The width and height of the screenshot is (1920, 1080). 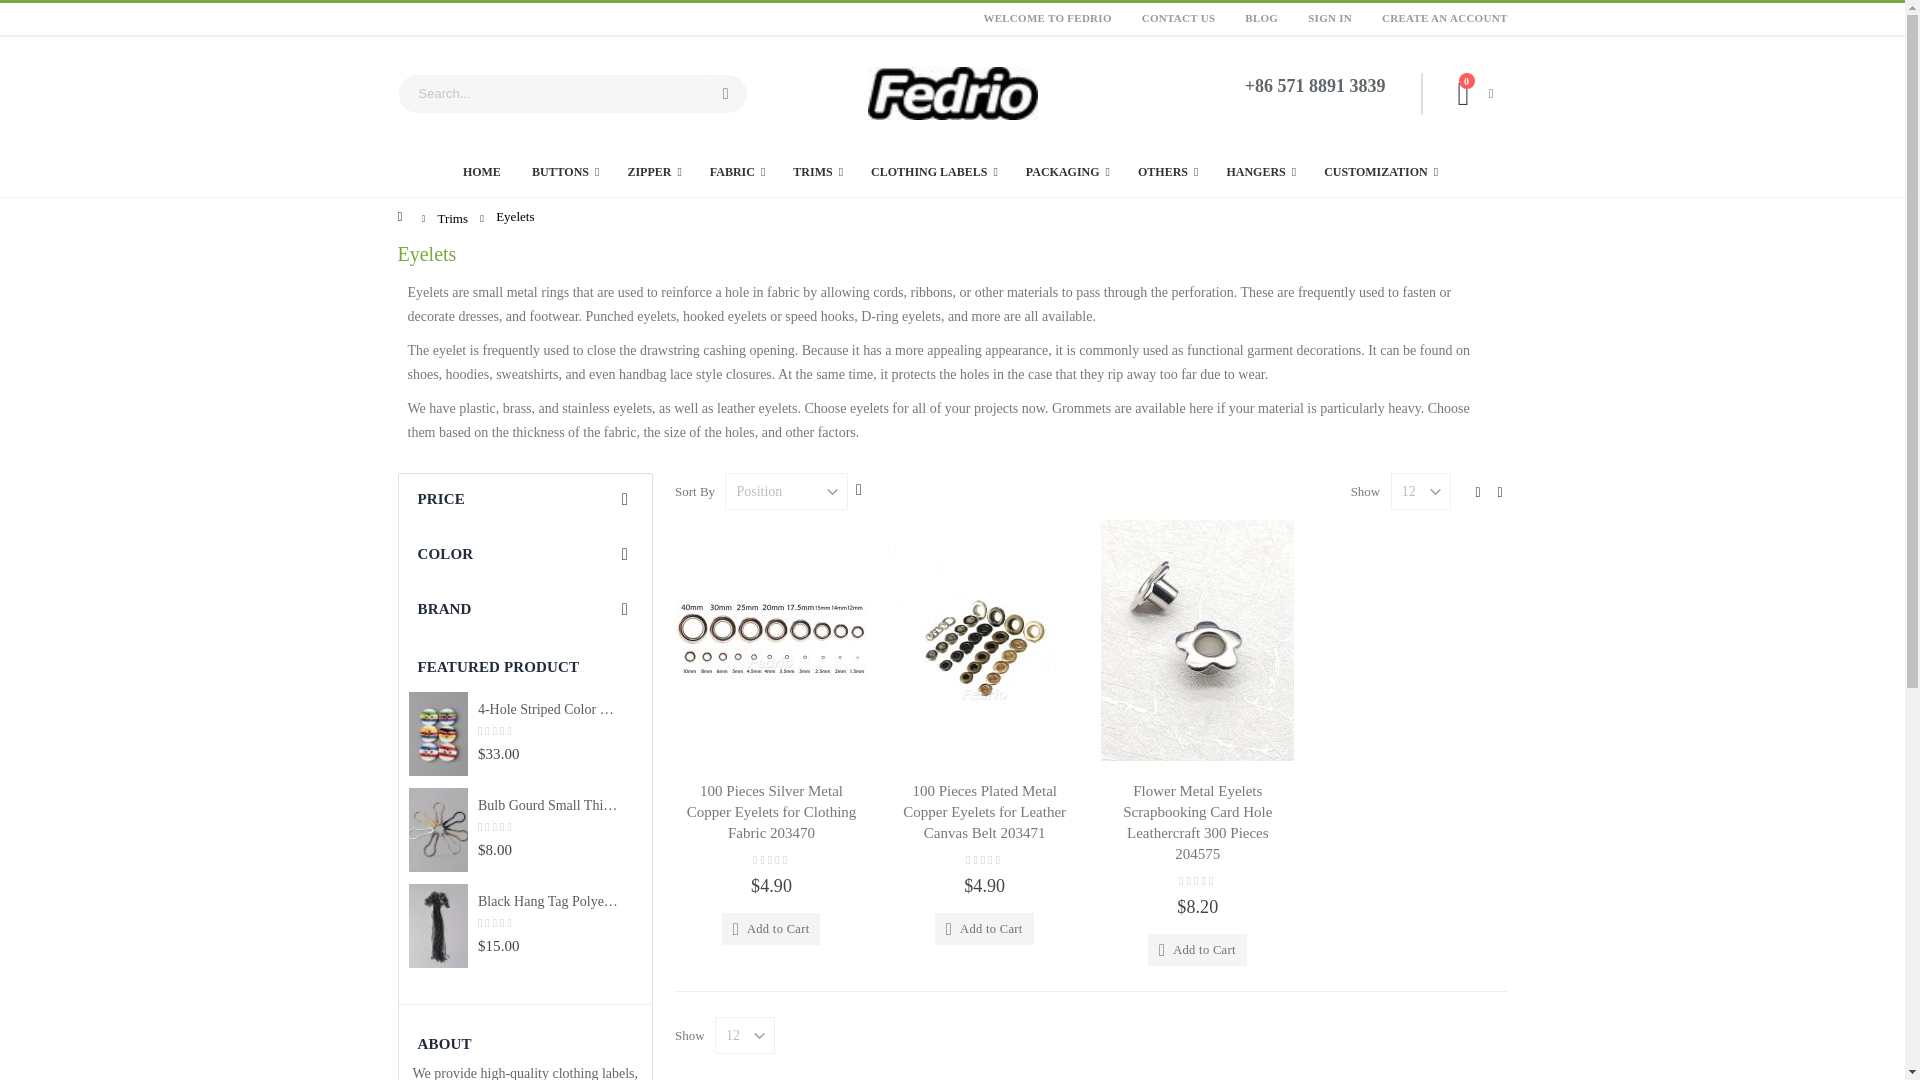 I want to click on BUTTONS, so click(x=566, y=172).